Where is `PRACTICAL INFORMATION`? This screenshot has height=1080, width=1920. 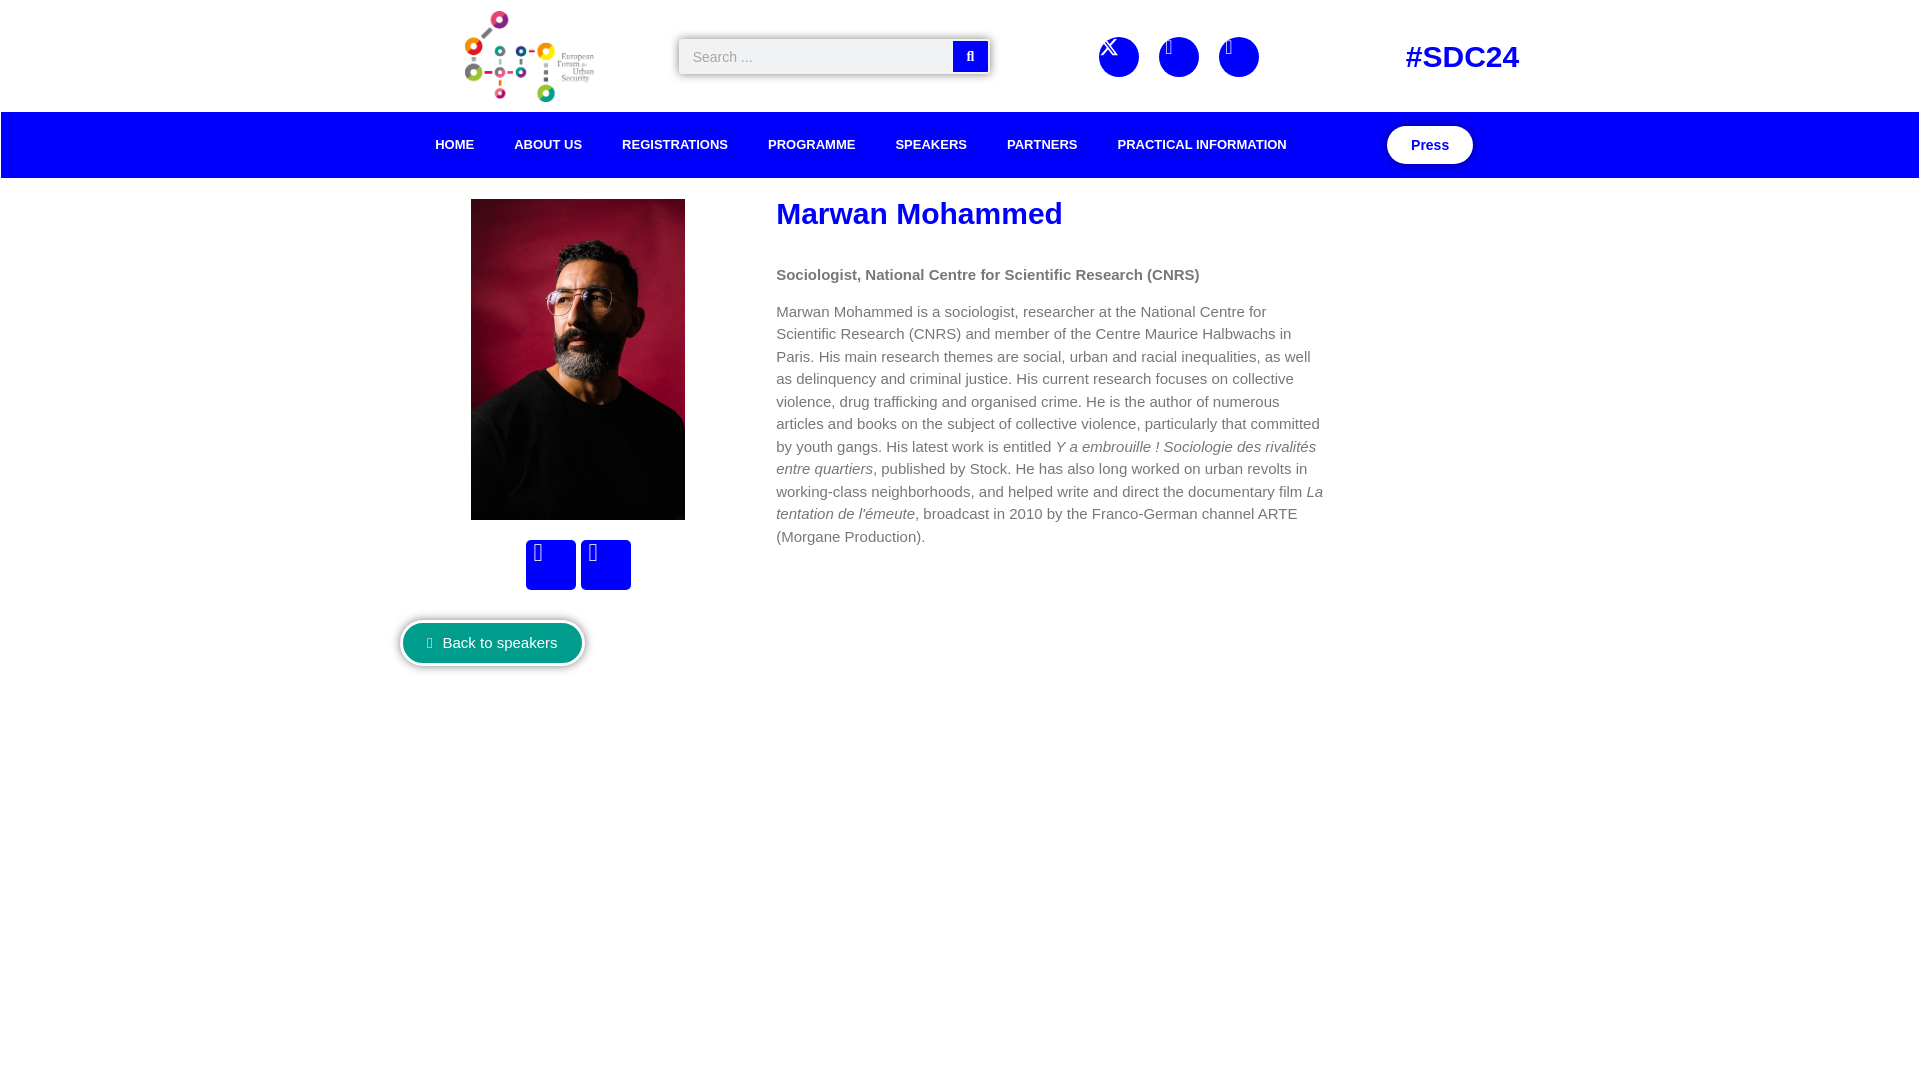 PRACTICAL INFORMATION is located at coordinates (1202, 145).